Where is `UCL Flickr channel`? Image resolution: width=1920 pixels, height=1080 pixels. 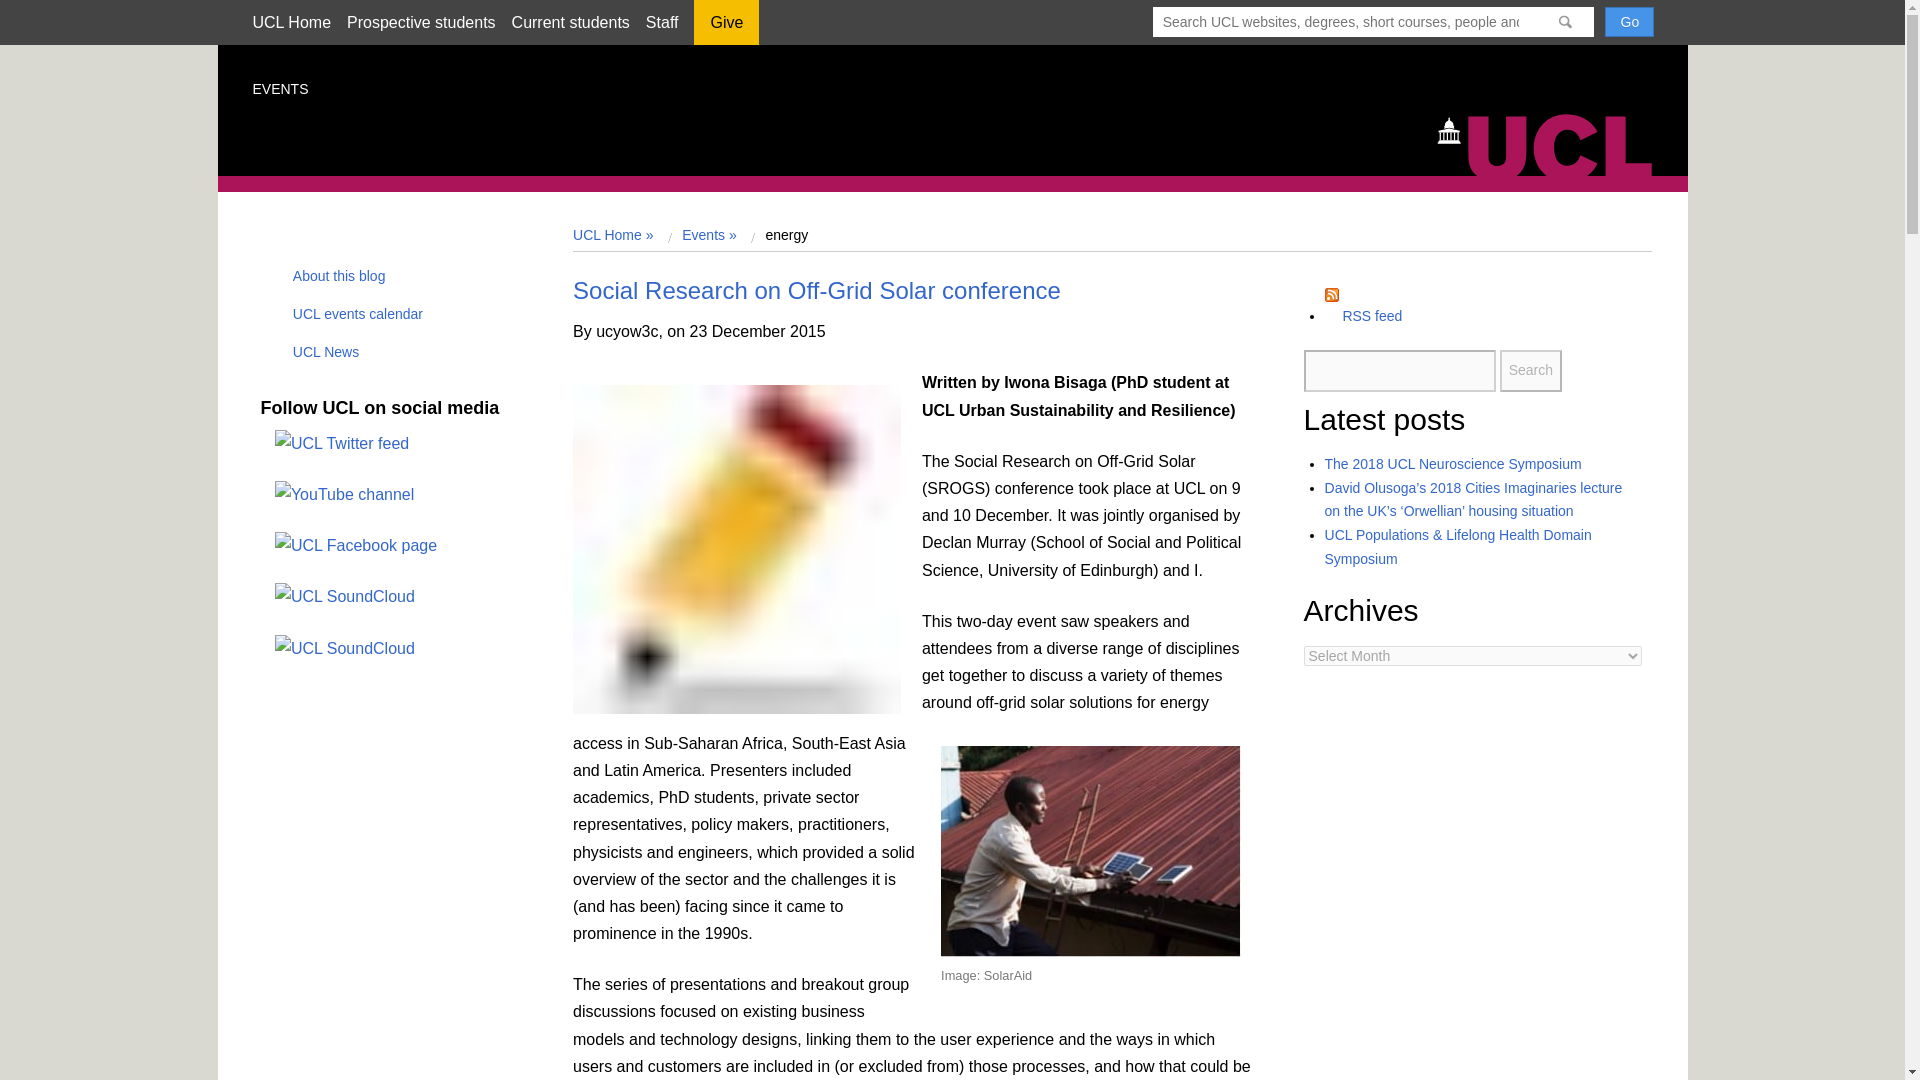 UCL Flickr channel is located at coordinates (344, 648).